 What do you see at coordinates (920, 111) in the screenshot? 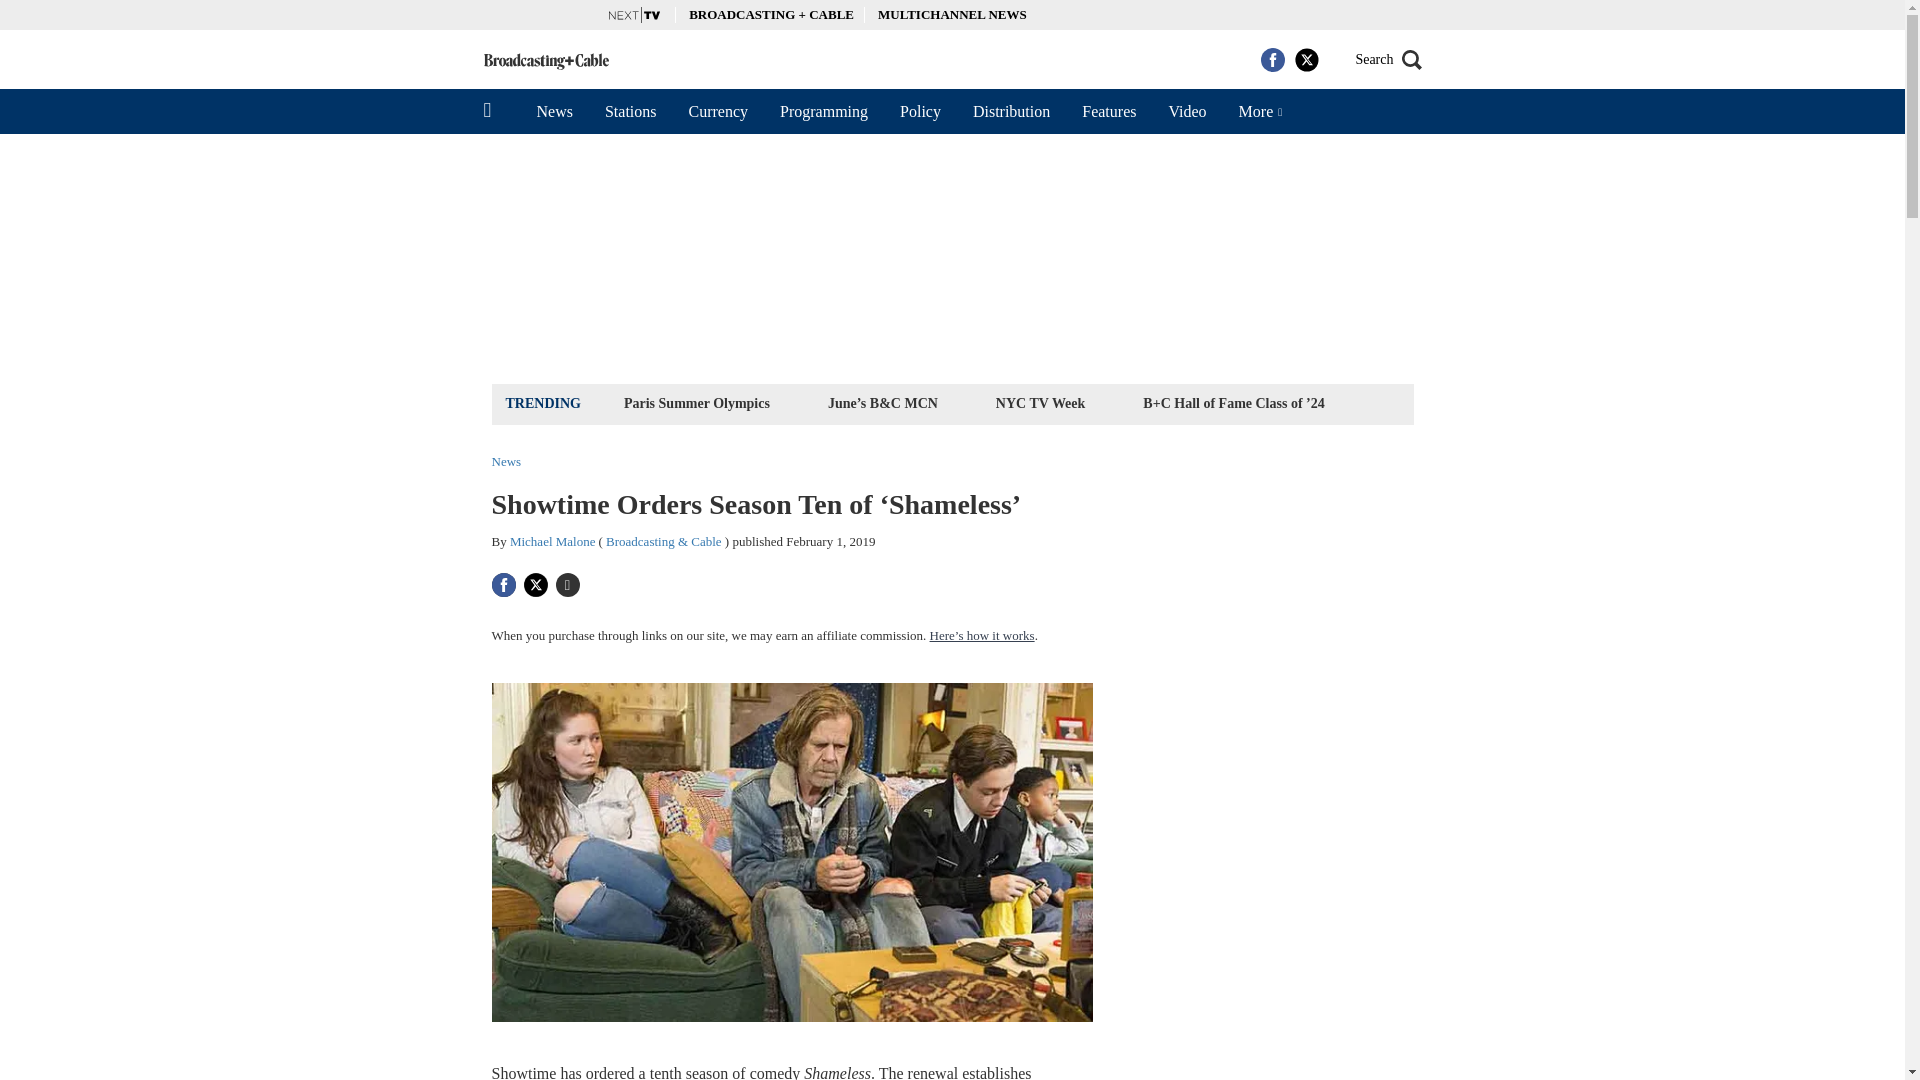
I see `Policy` at bounding box center [920, 111].